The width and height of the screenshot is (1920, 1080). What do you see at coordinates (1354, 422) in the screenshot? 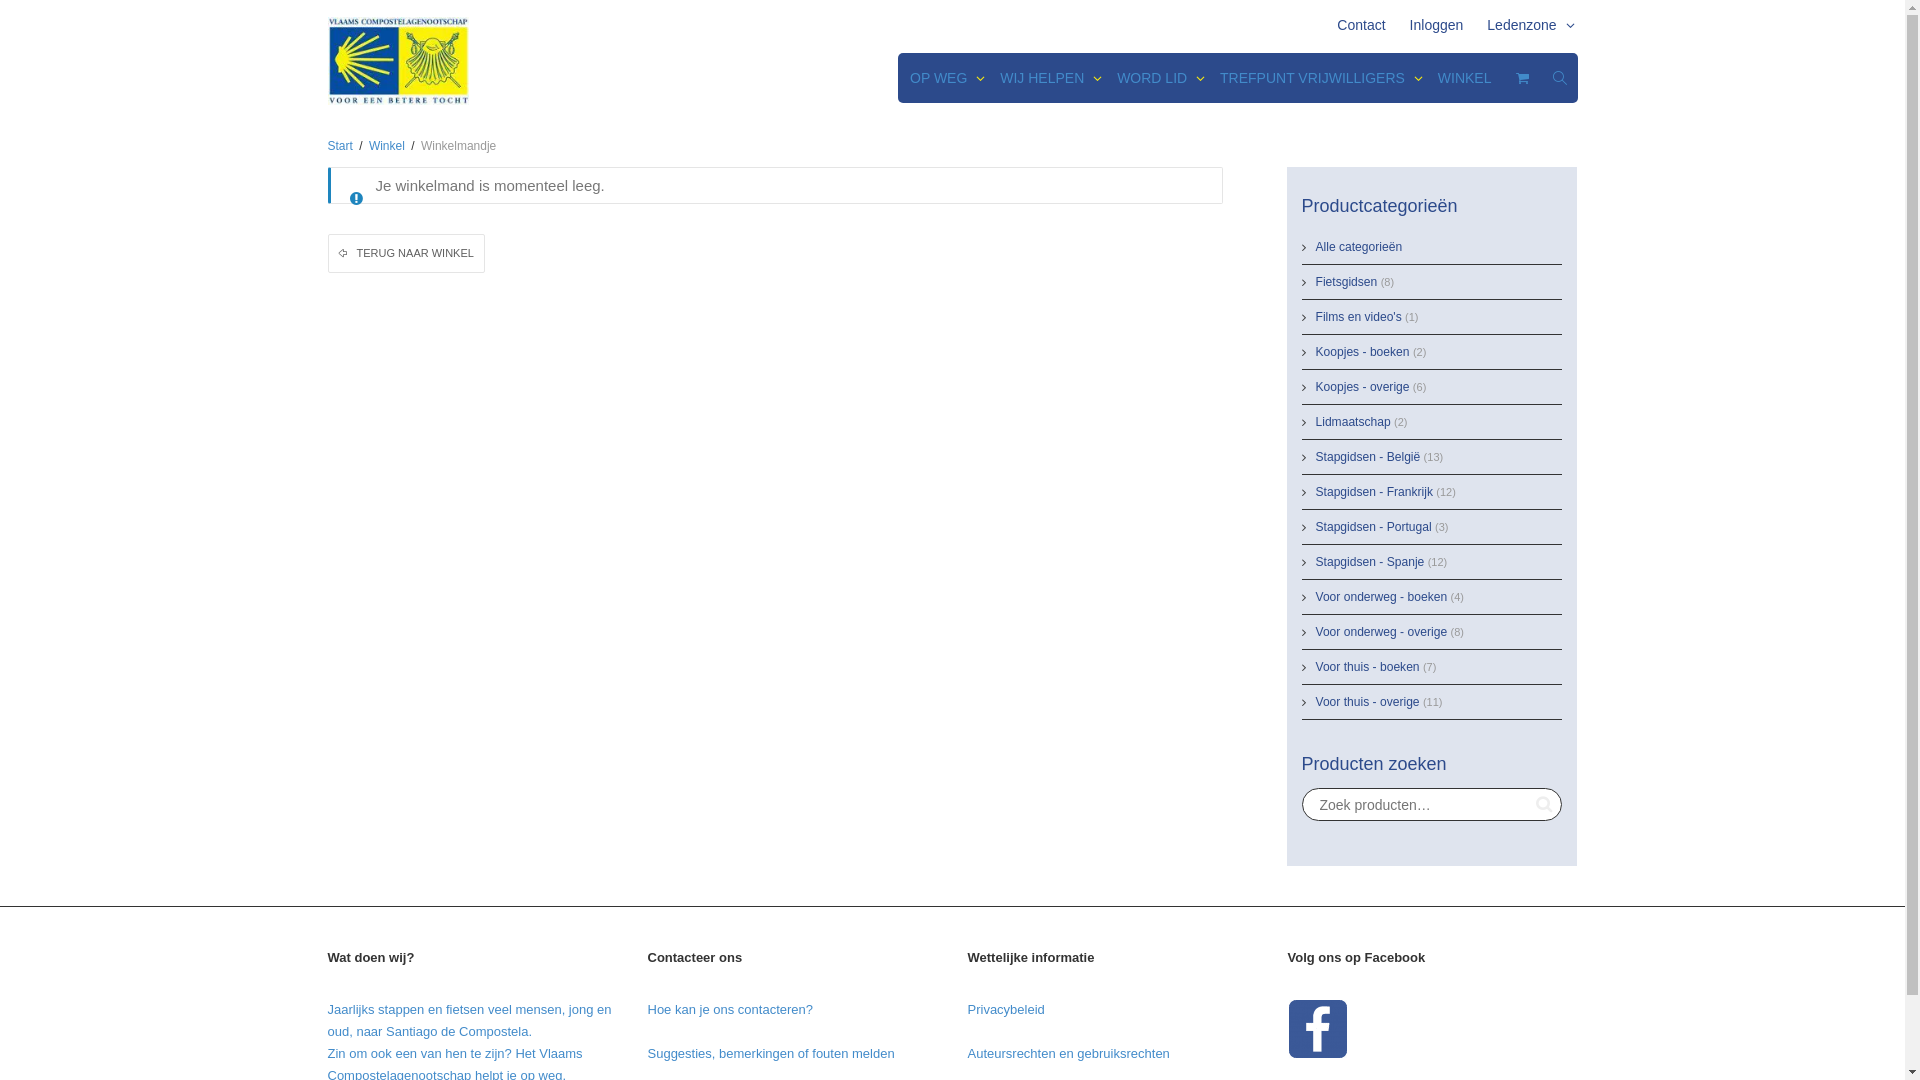
I see `Lidmaatschap` at bounding box center [1354, 422].